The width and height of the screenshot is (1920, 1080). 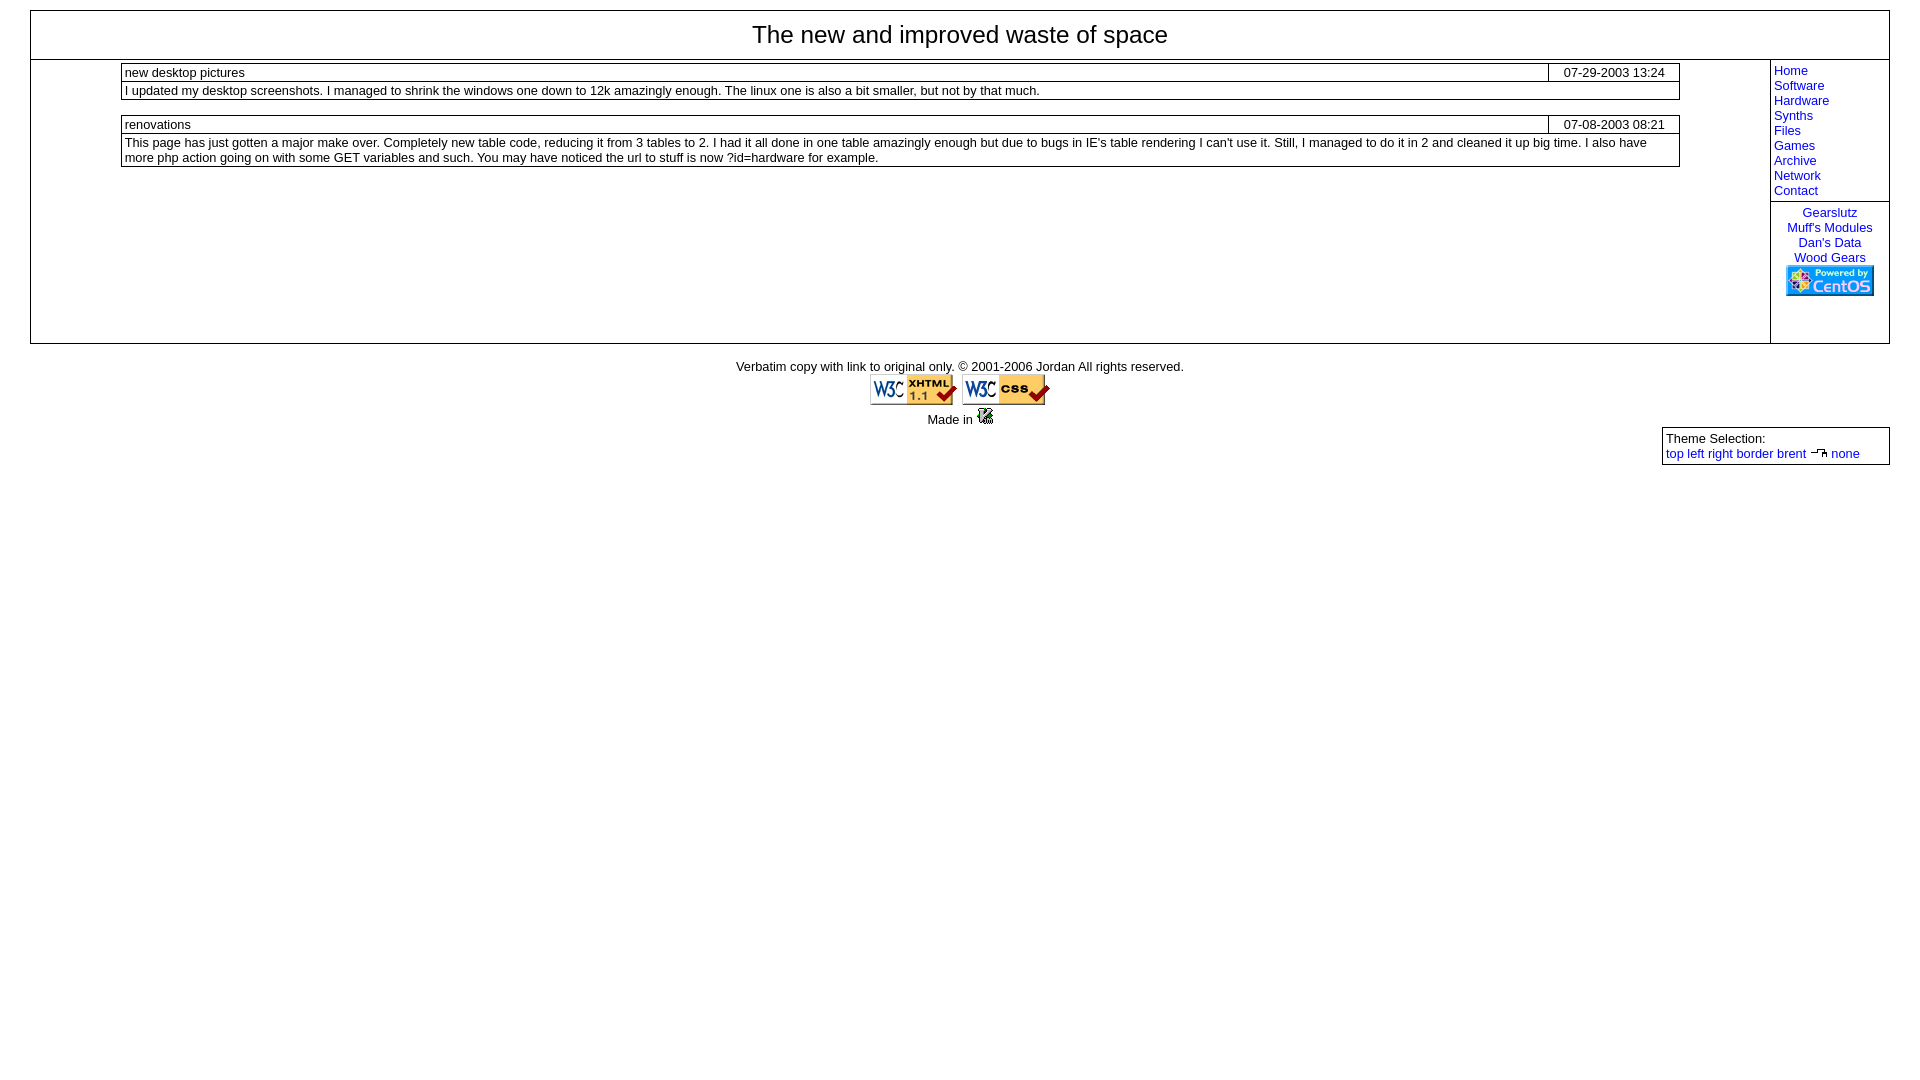 I want to click on Files, so click(x=1830, y=130).